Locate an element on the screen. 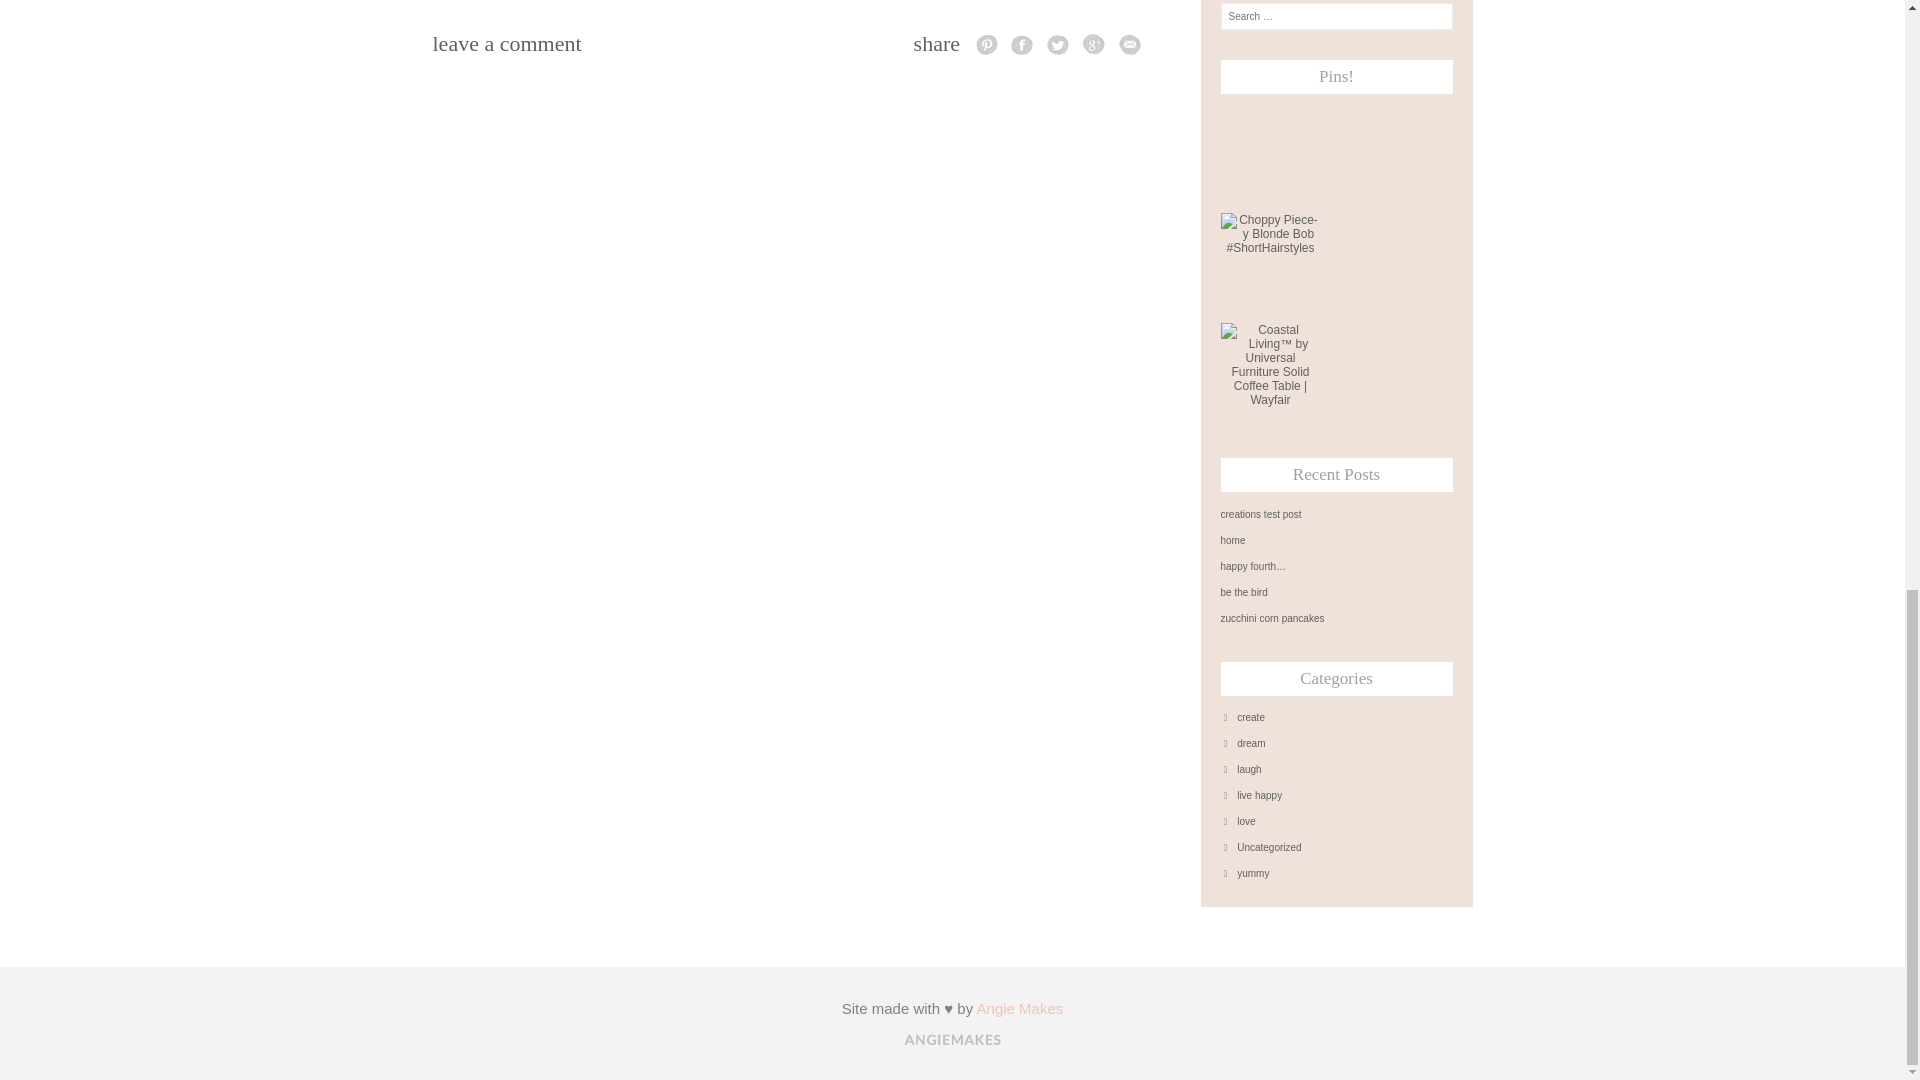   - Pinned on Apr 11, 2021 is located at coordinates (1380, 329).